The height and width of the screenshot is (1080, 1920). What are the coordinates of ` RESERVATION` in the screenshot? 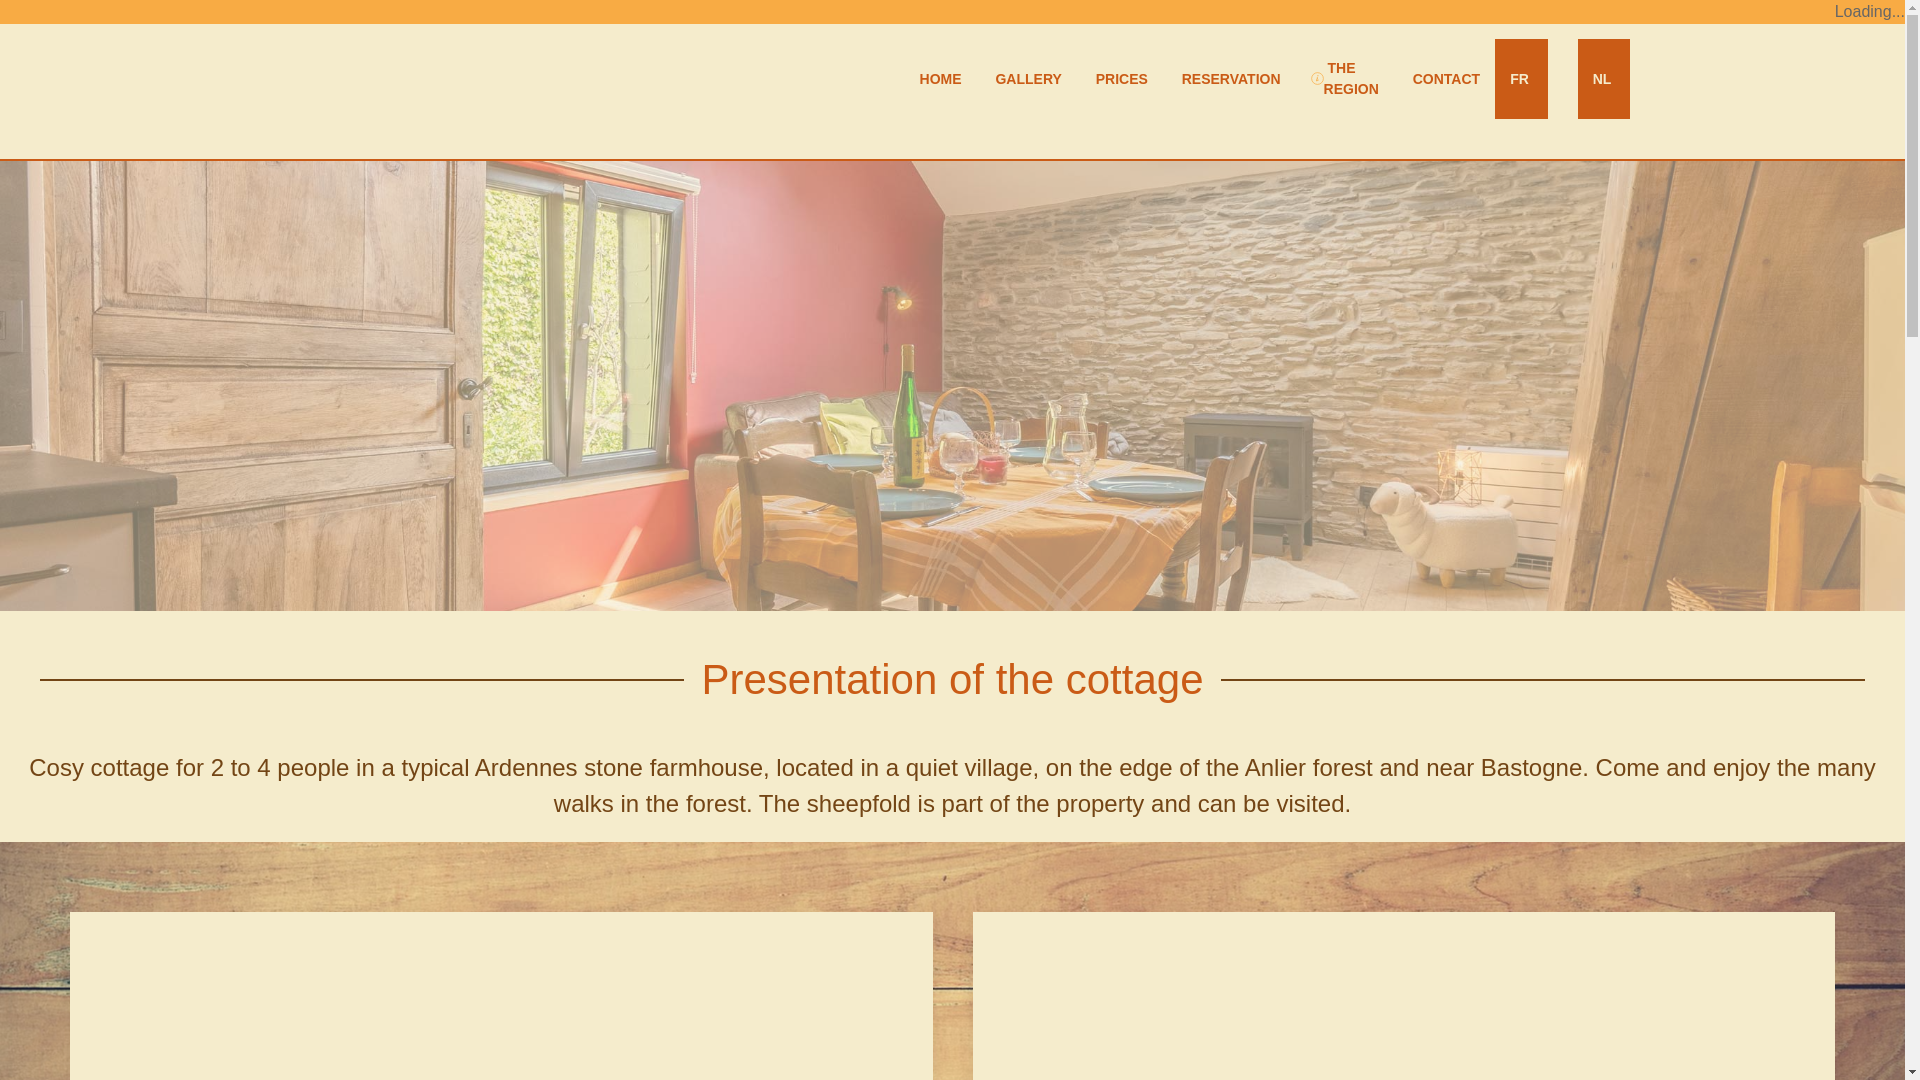 It's located at (1230, 78).